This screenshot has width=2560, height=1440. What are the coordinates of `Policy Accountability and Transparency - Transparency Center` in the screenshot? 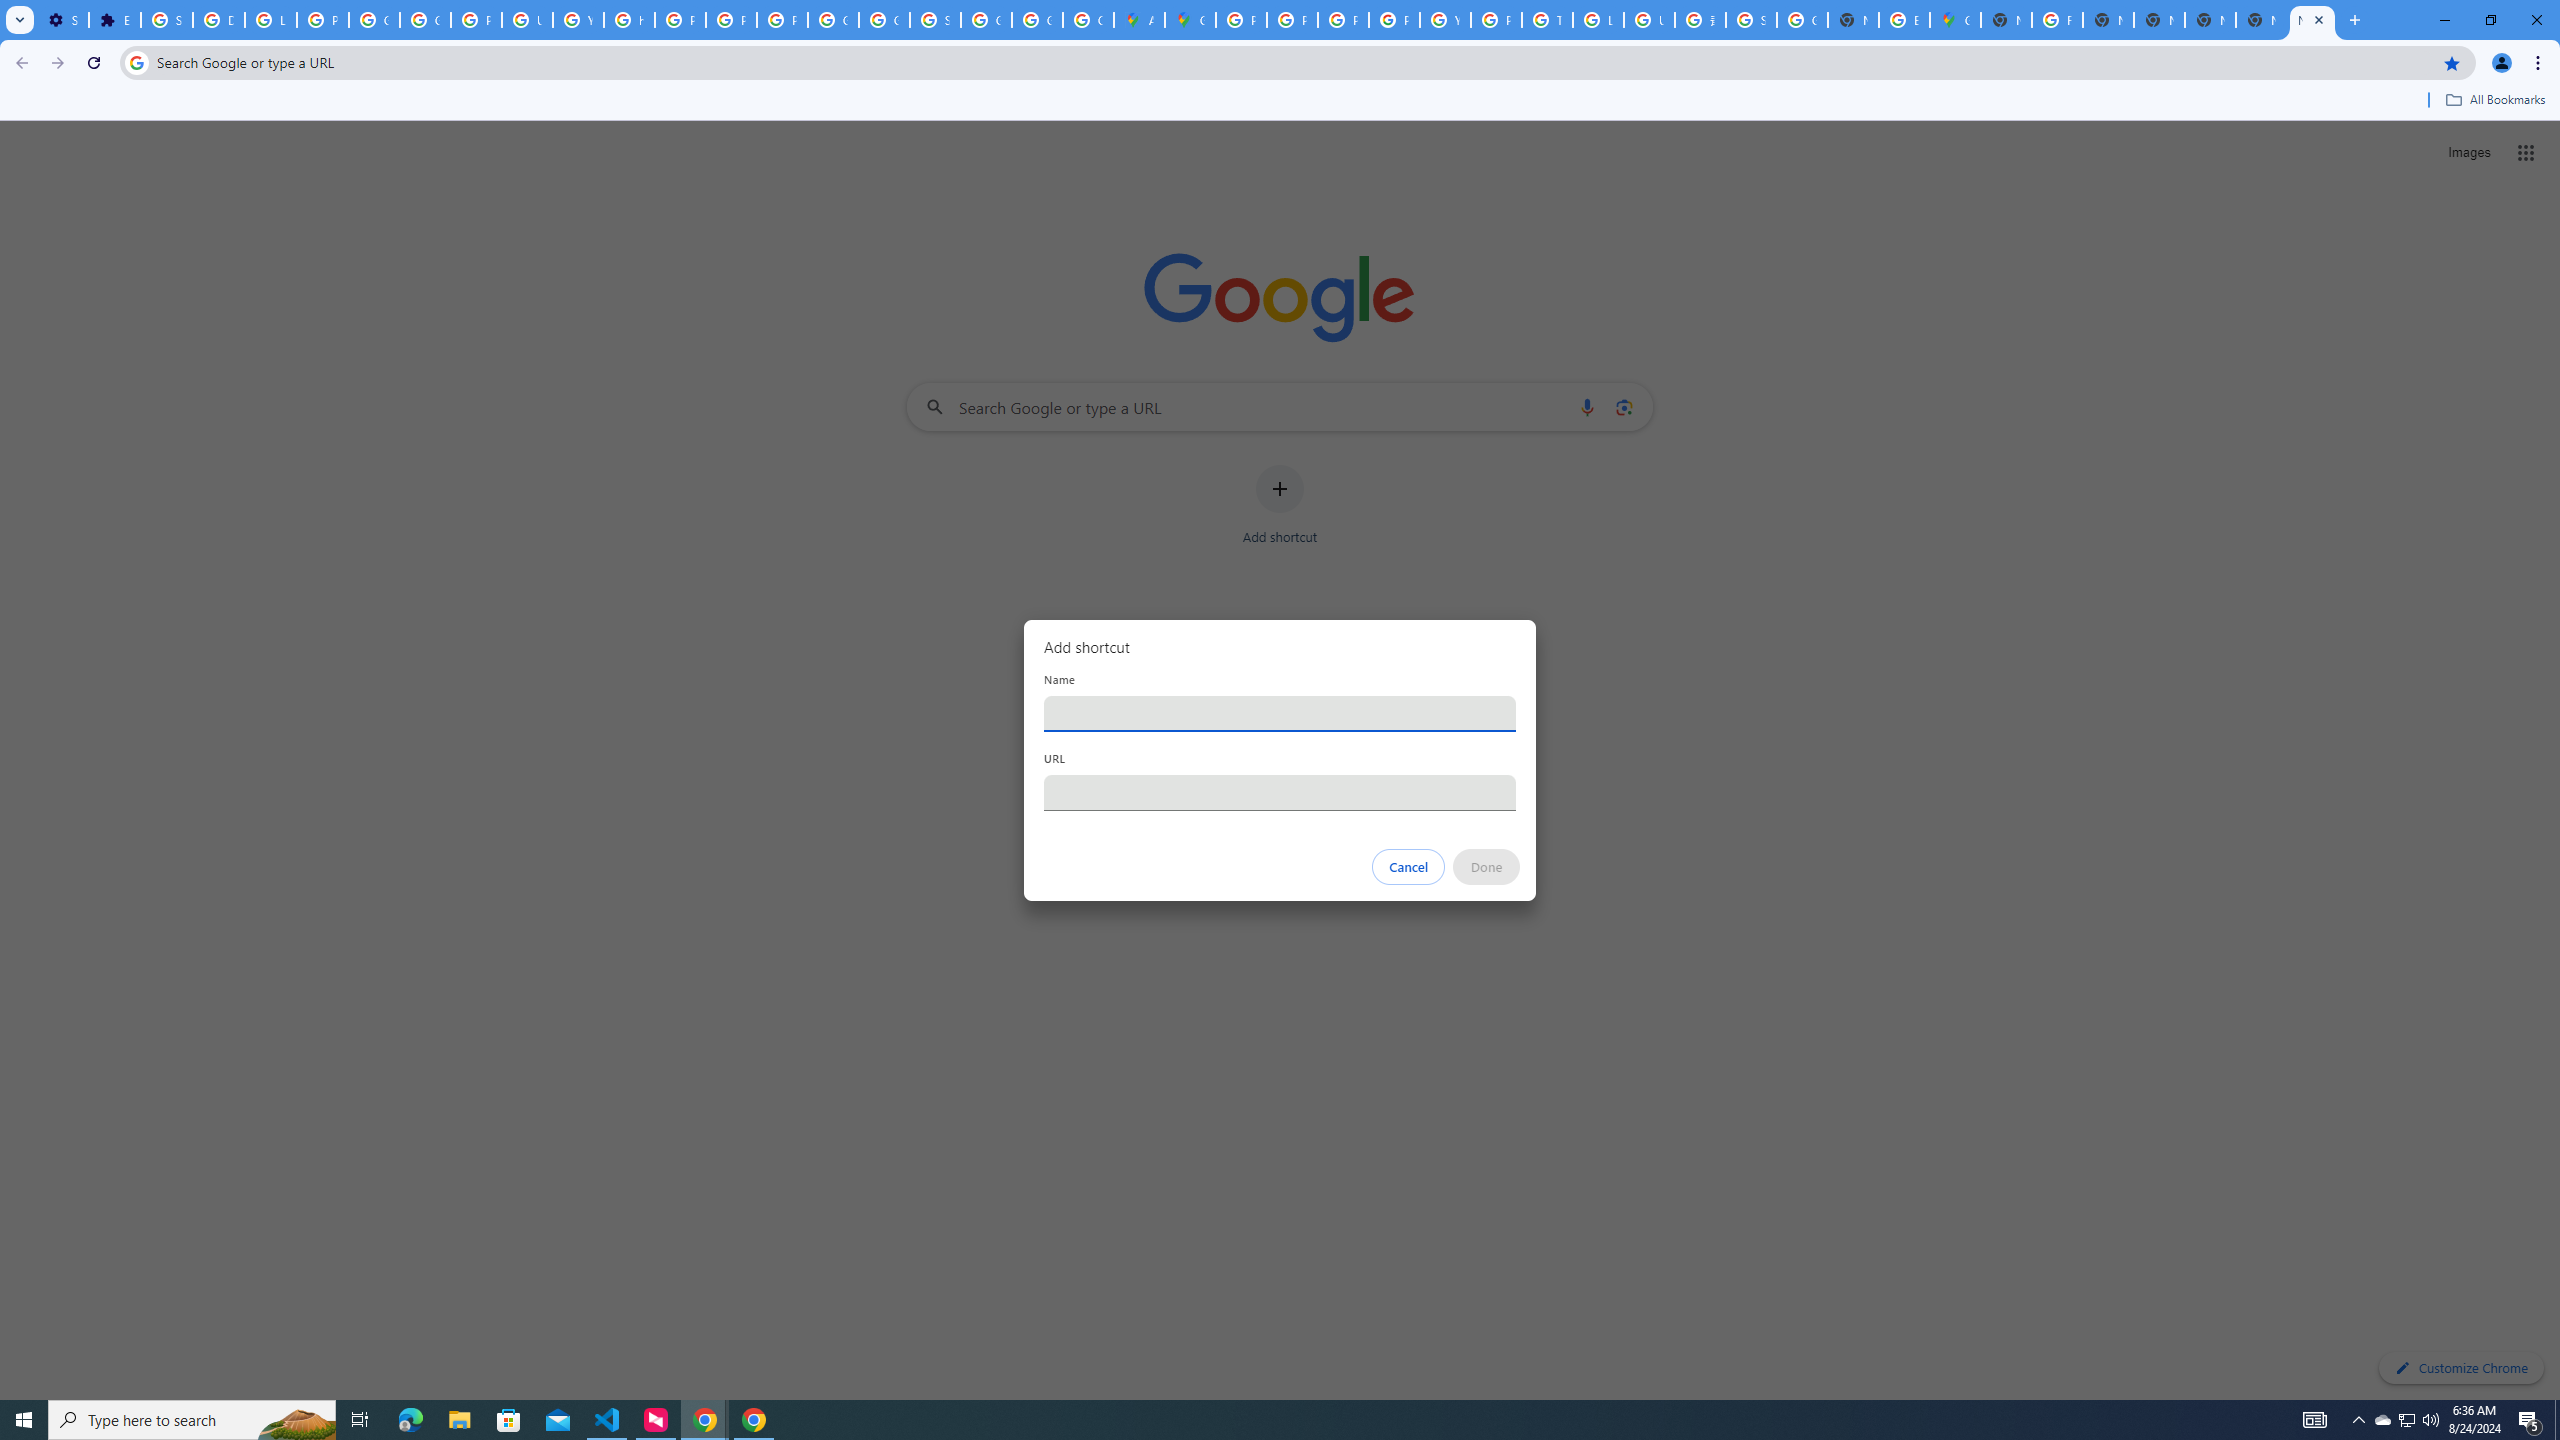 It's located at (1240, 20).